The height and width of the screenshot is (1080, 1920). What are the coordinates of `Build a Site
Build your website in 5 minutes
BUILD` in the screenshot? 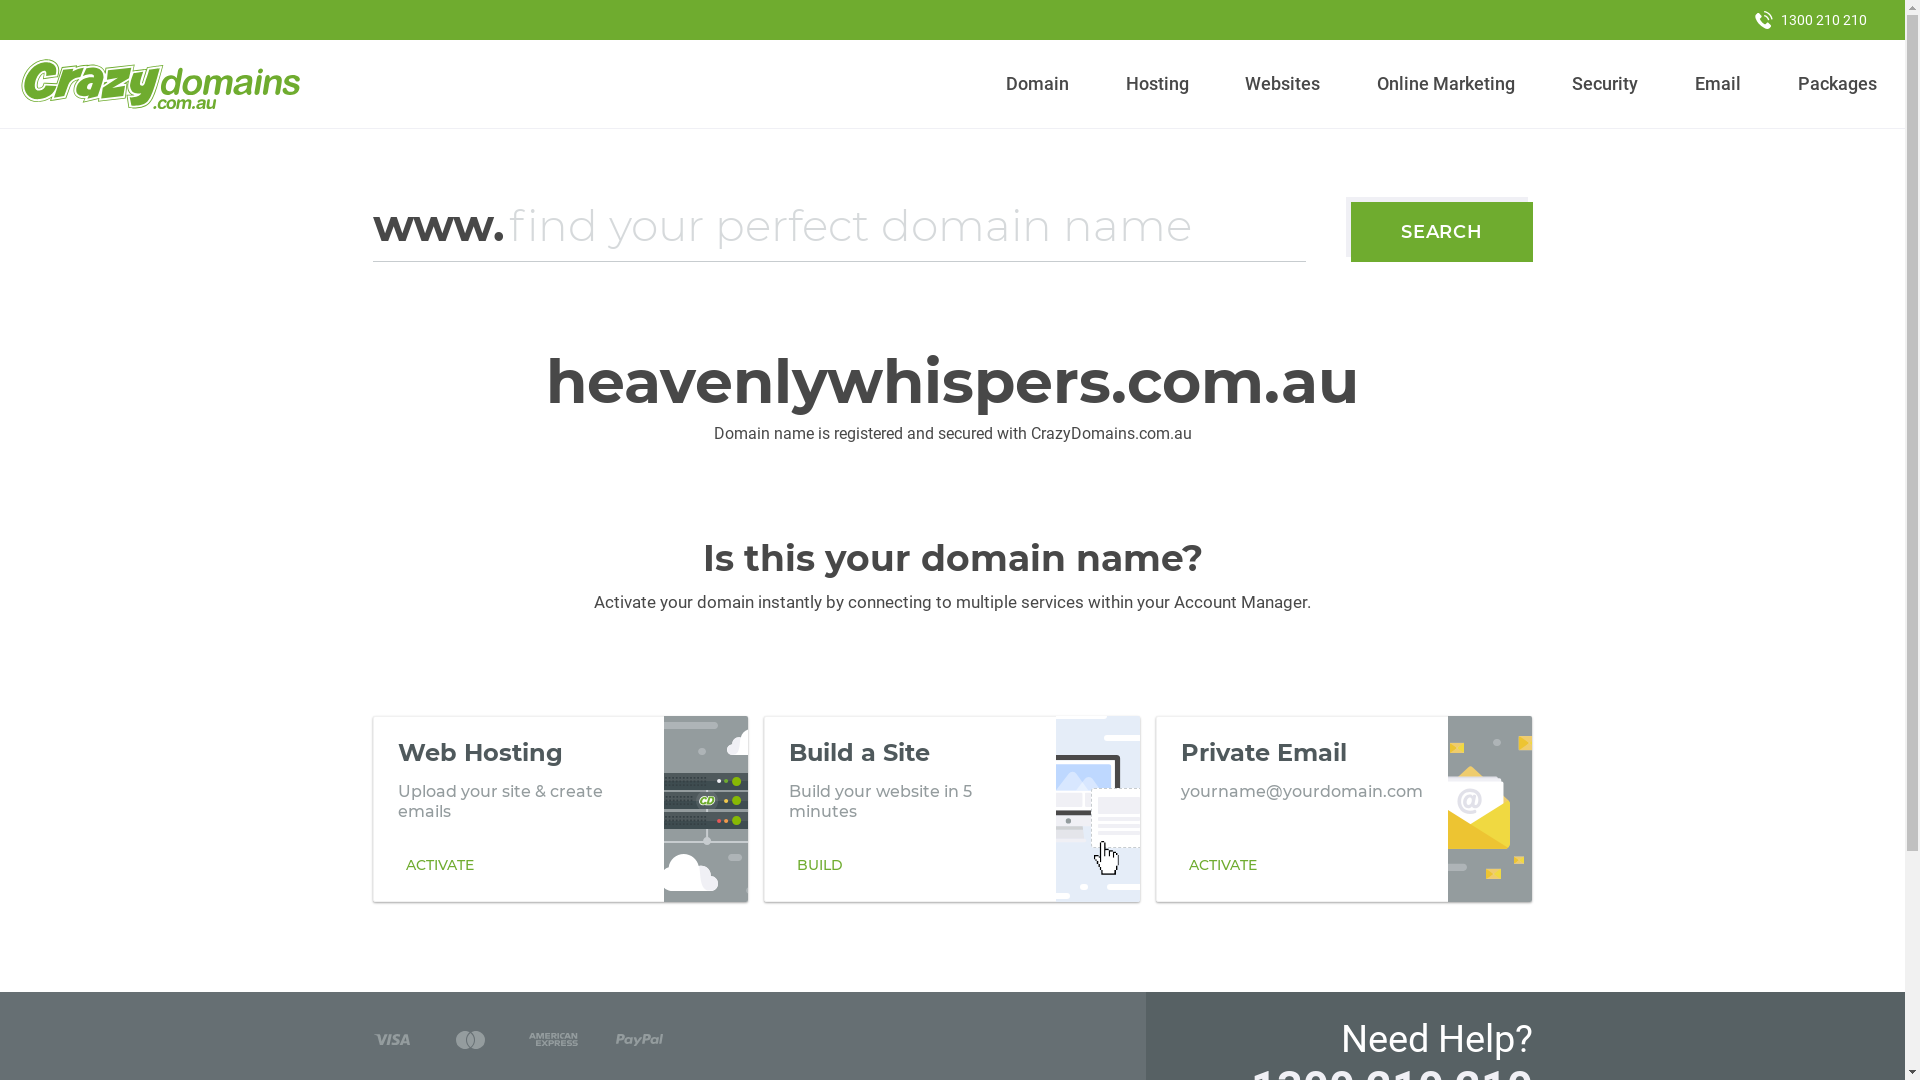 It's located at (952, 809).